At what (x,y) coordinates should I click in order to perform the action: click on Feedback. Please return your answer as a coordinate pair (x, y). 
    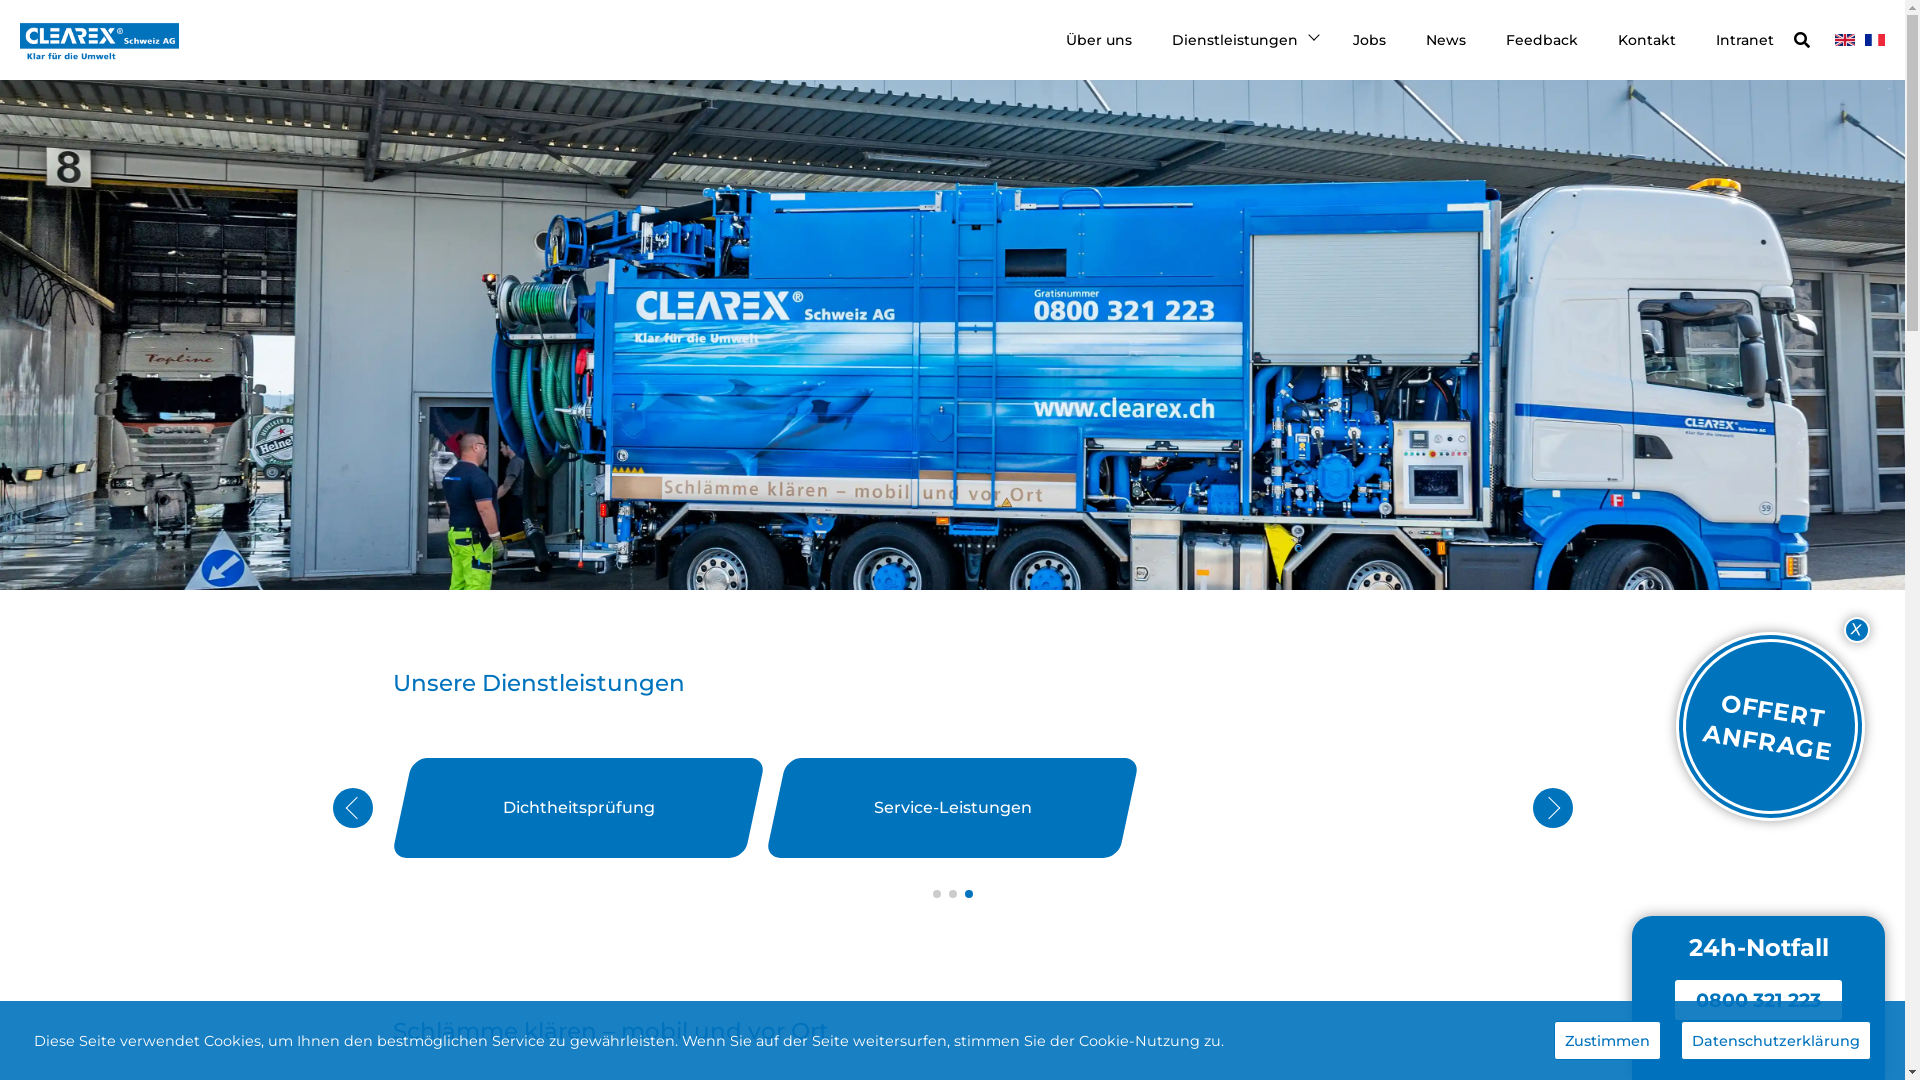
    Looking at the image, I should click on (1542, 40).